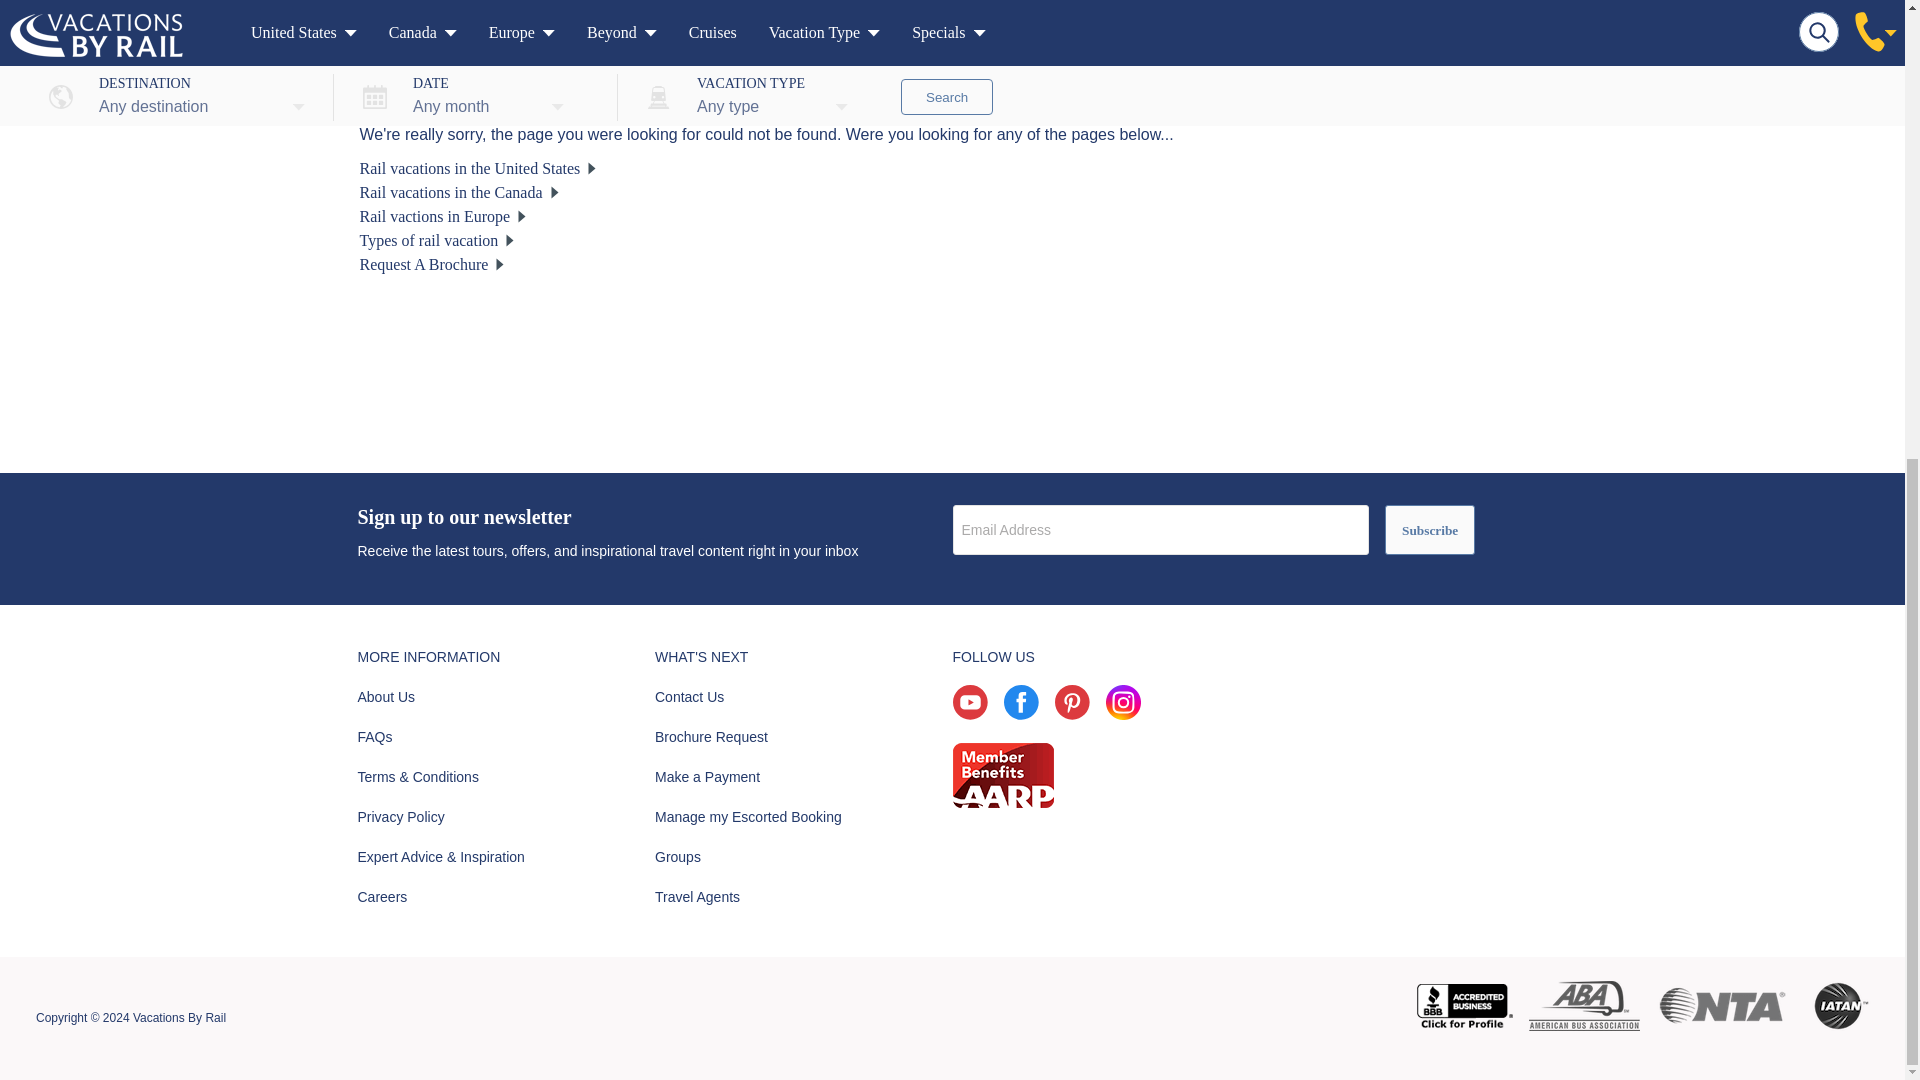 The width and height of the screenshot is (1920, 1080). Describe the element at coordinates (677, 856) in the screenshot. I see `Groups` at that location.